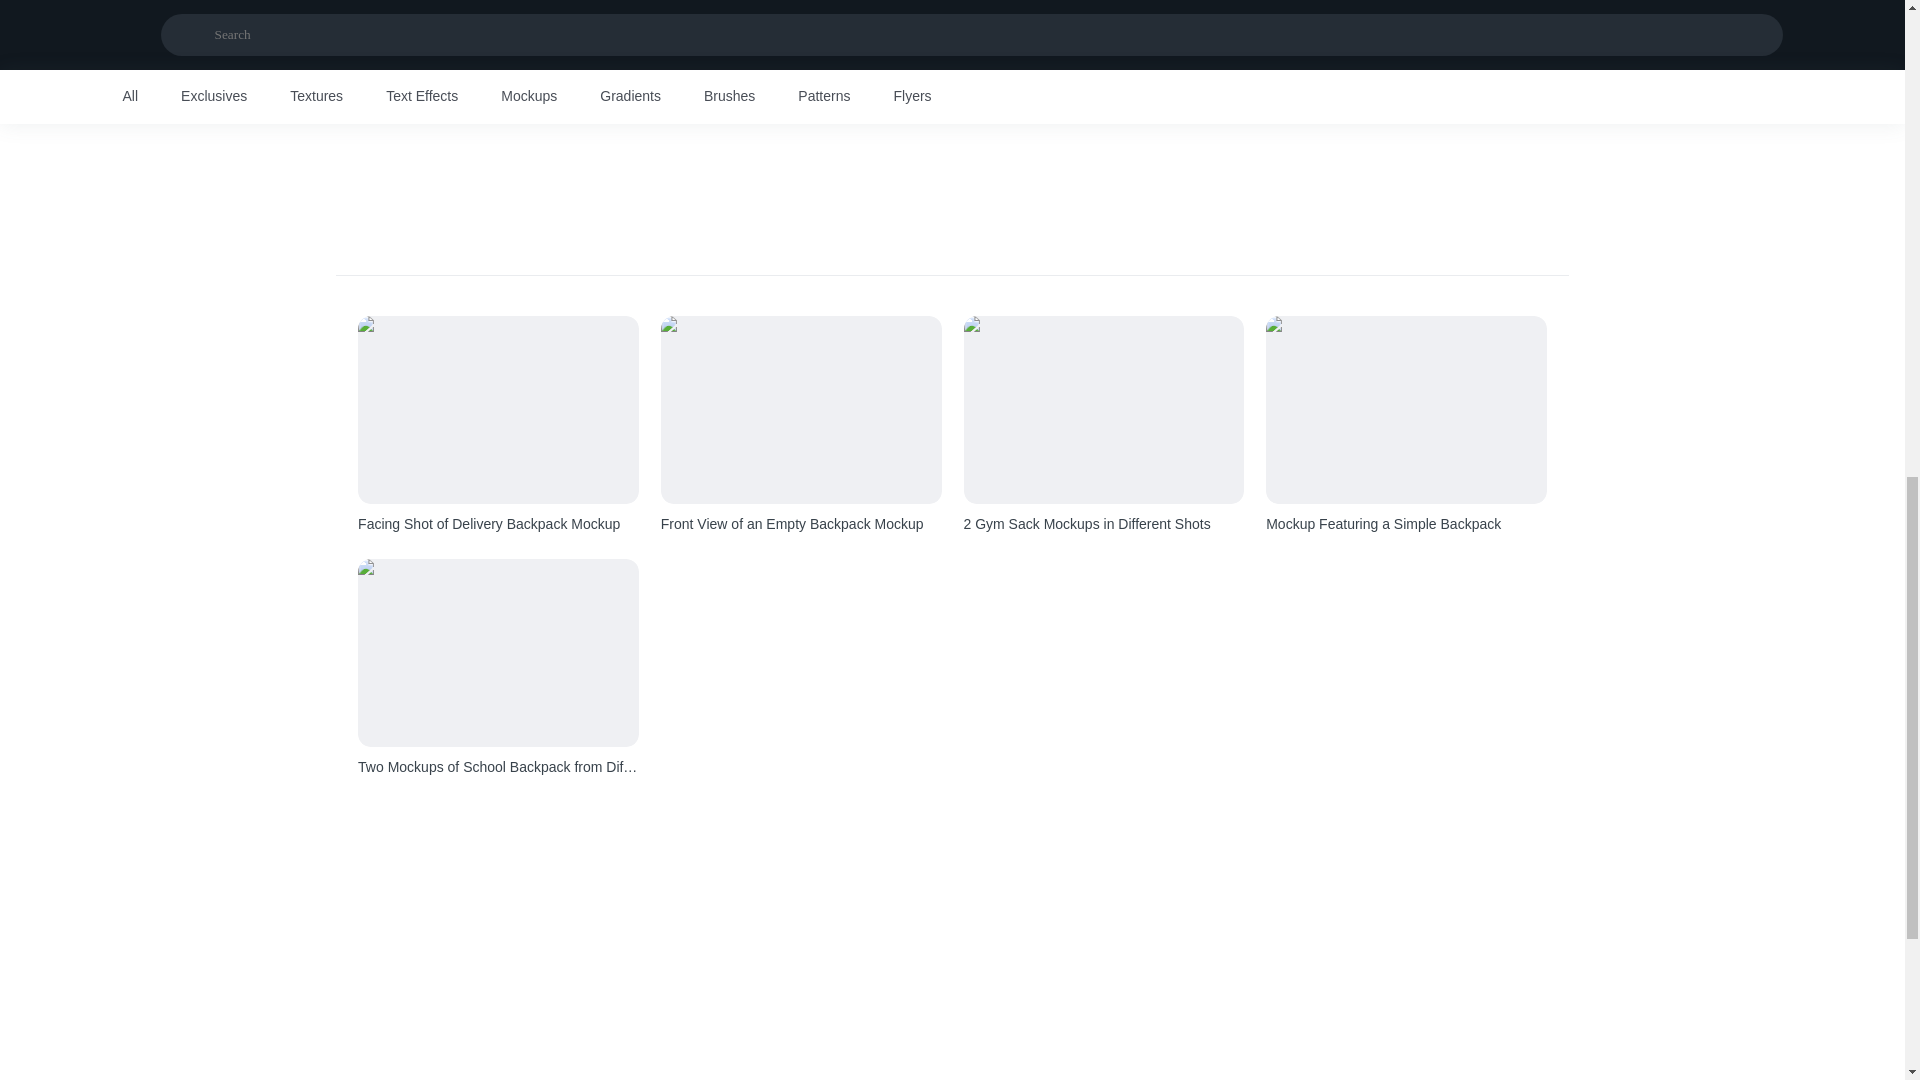 This screenshot has width=1920, height=1080. What do you see at coordinates (498, 524) in the screenshot?
I see `Facing Shot of Delivery Backpack Mockup` at bounding box center [498, 524].